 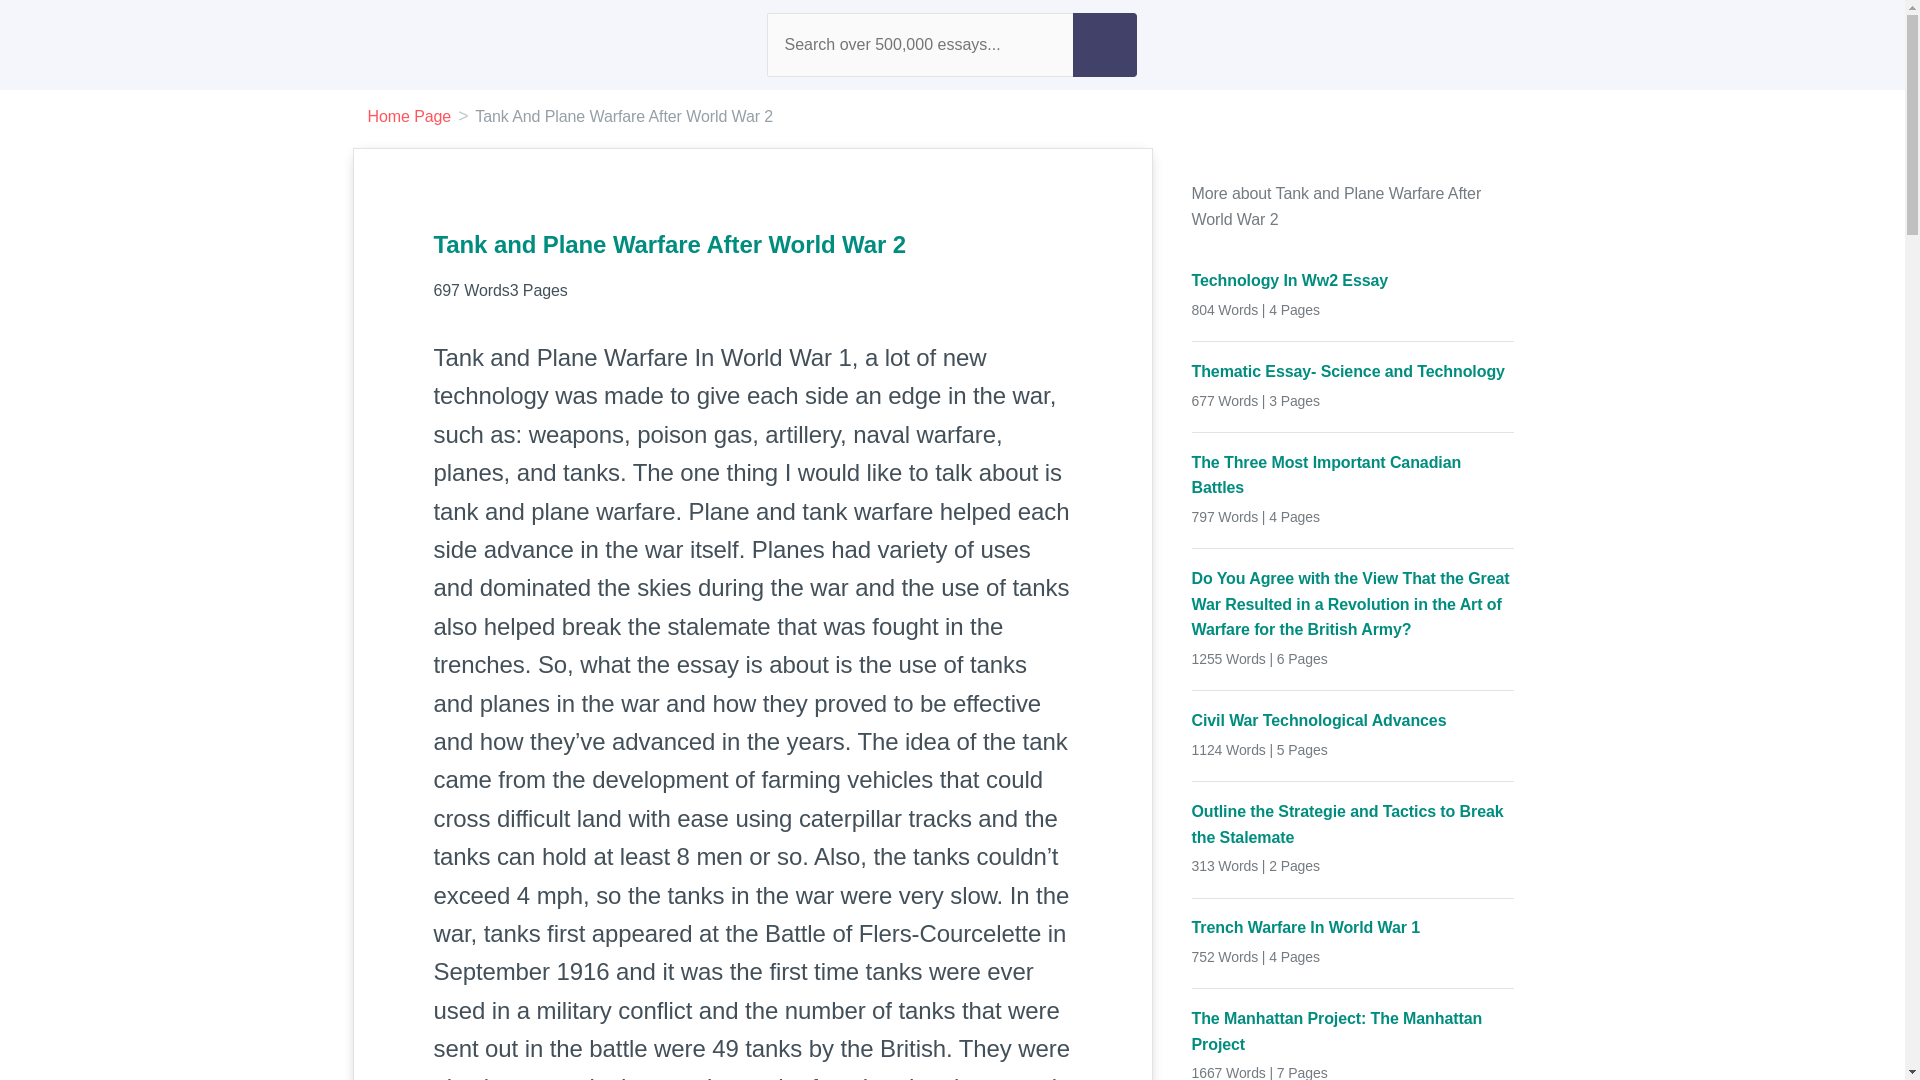 What do you see at coordinates (410, 116) in the screenshot?
I see `Home Page` at bounding box center [410, 116].